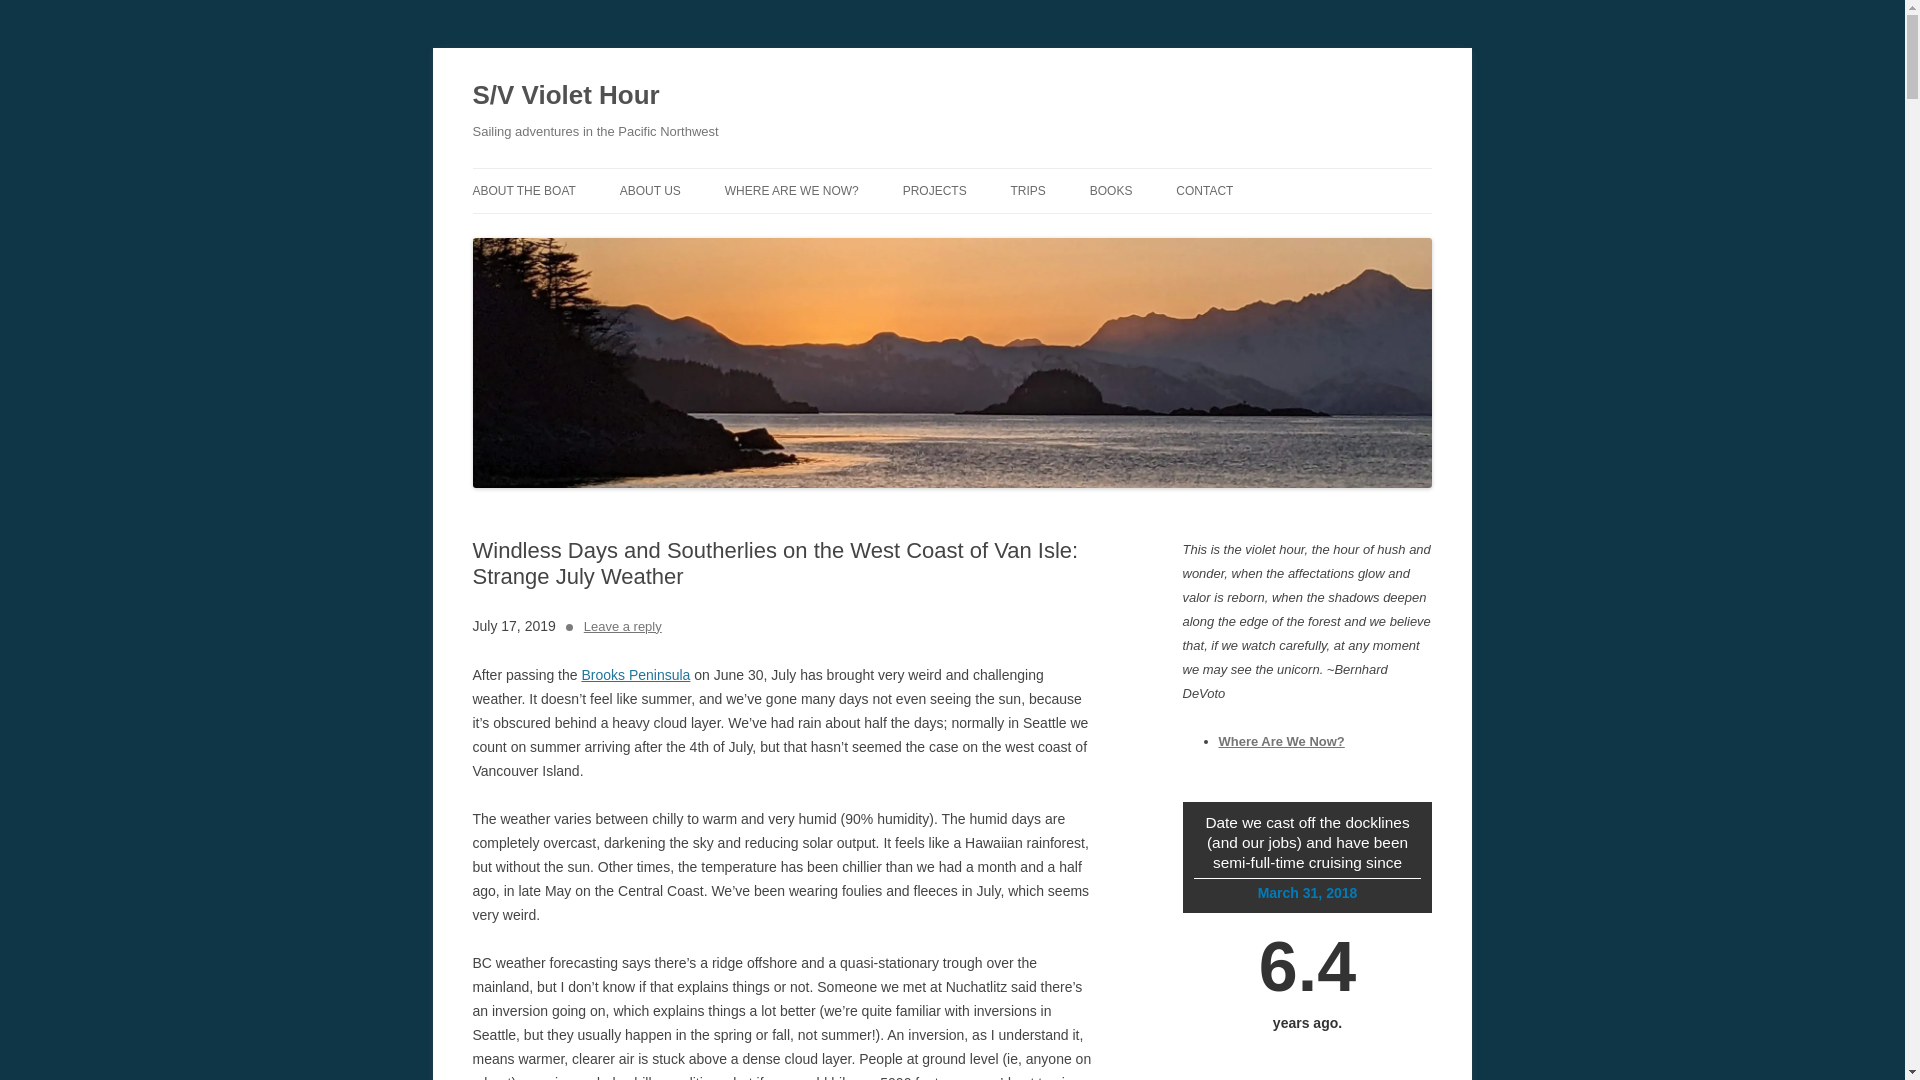 The height and width of the screenshot is (1080, 1920). Describe the element at coordinates (523, 190) in the screenshot. I see `ABOUT THE BOAT` at that location.